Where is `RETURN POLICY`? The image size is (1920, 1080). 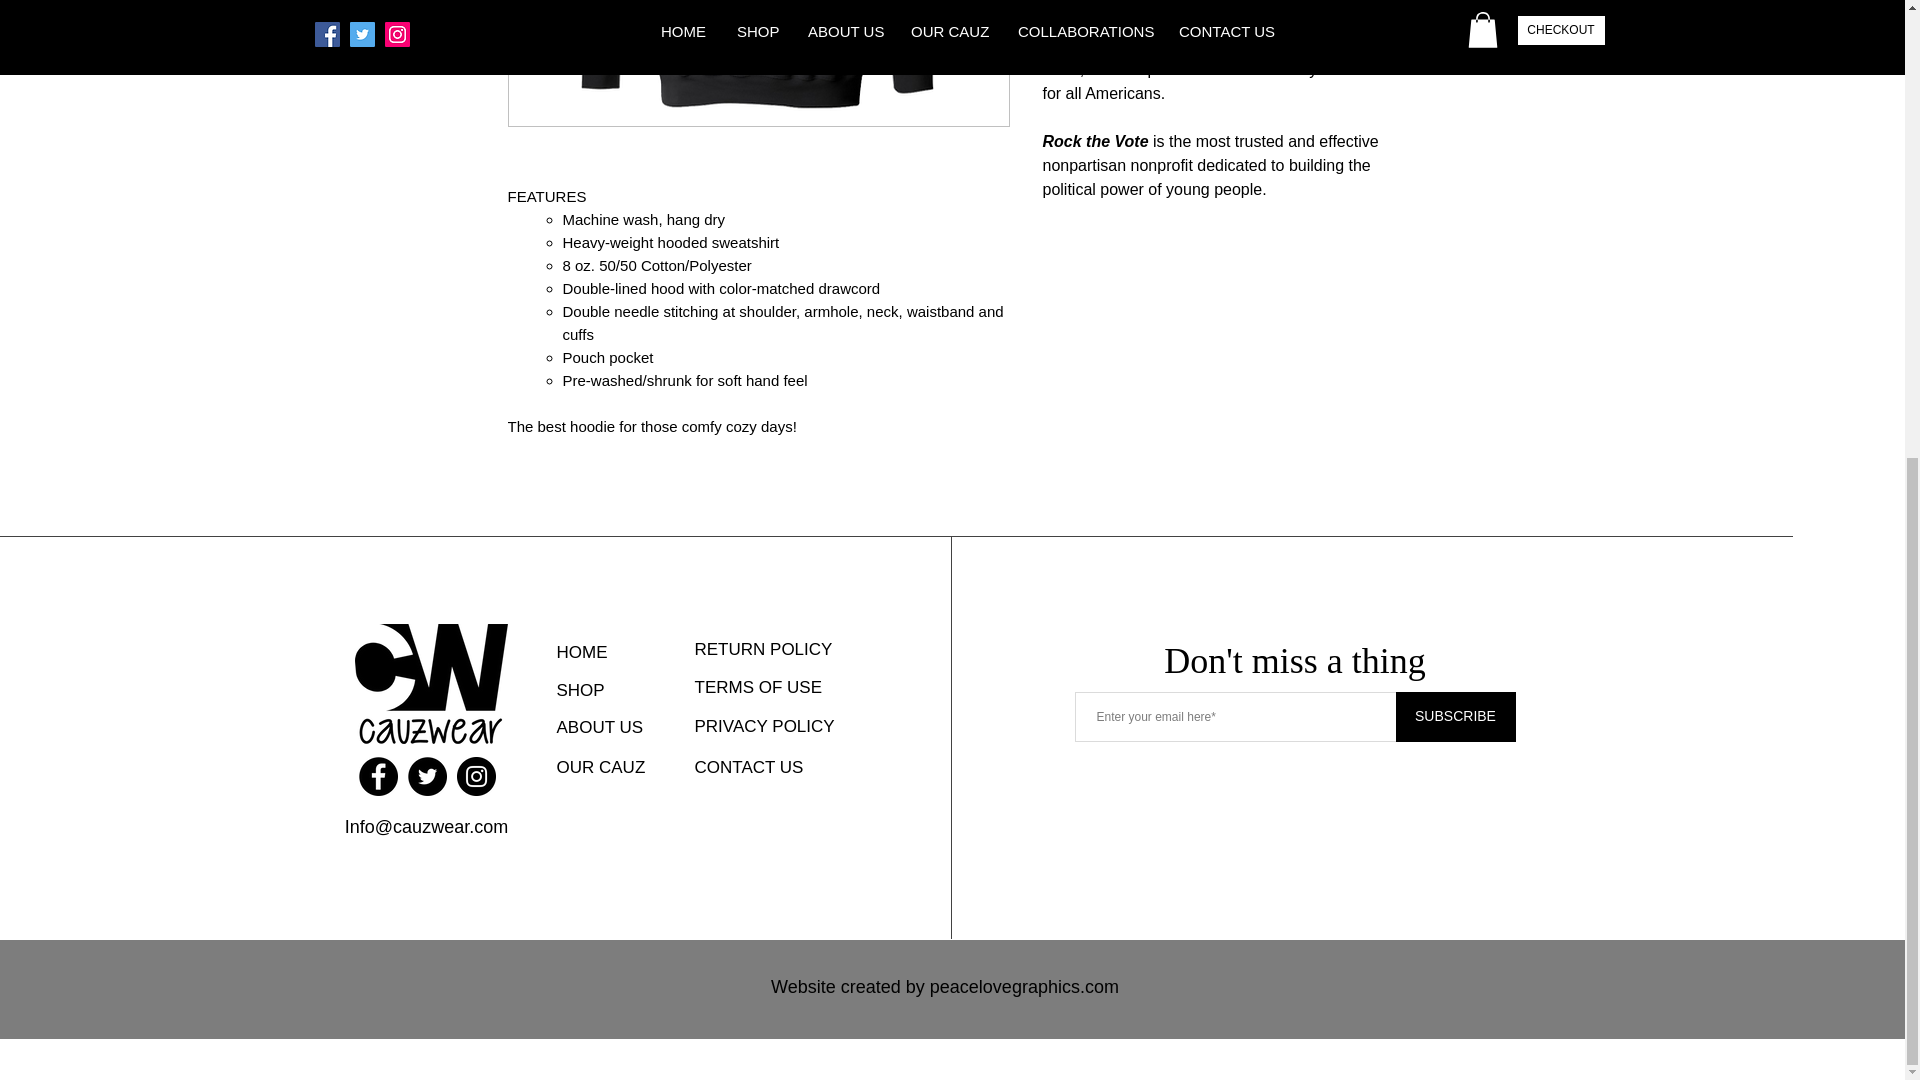
RETURN POLICY is located at coordinates (764, 649).